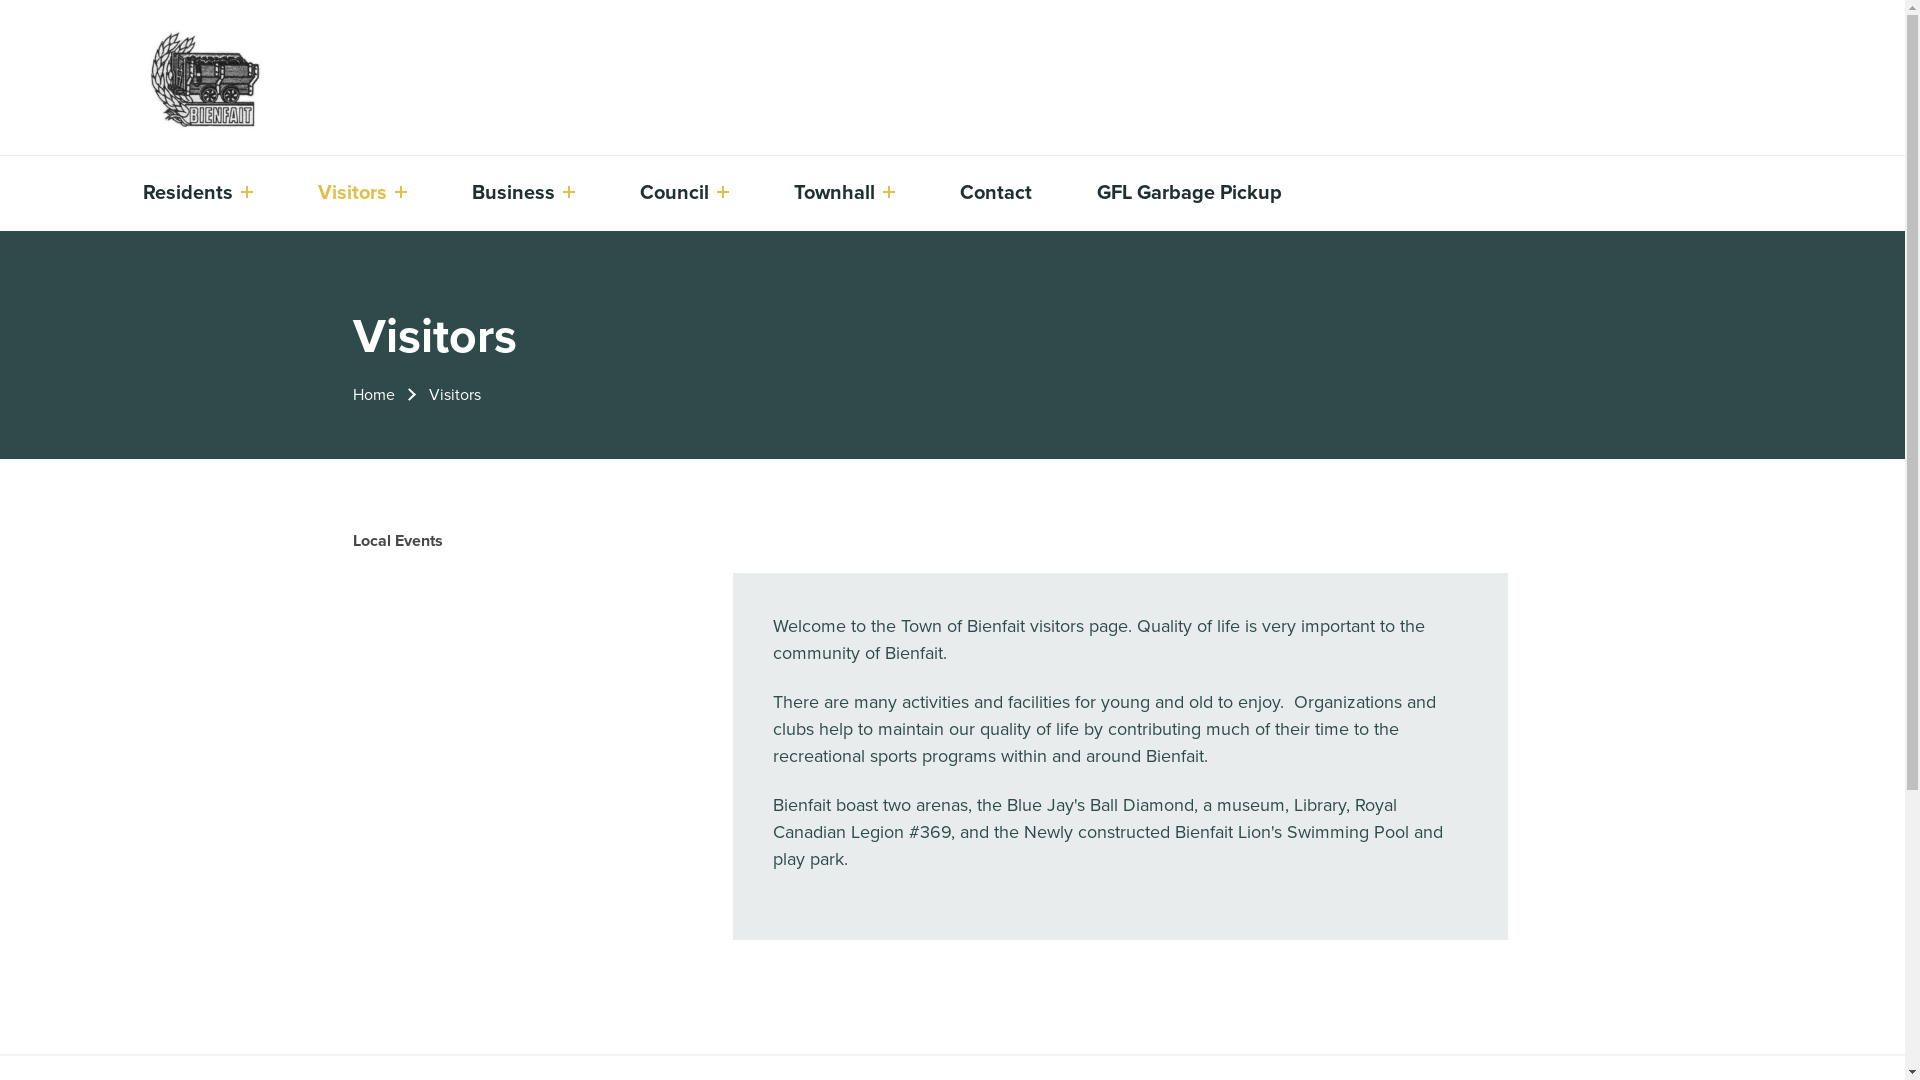 Image resolution: width=1920 pixels, height=1080 pixels. Describe the element at coordinates (373, 394) in the screenshot. I see `Home` at that location.